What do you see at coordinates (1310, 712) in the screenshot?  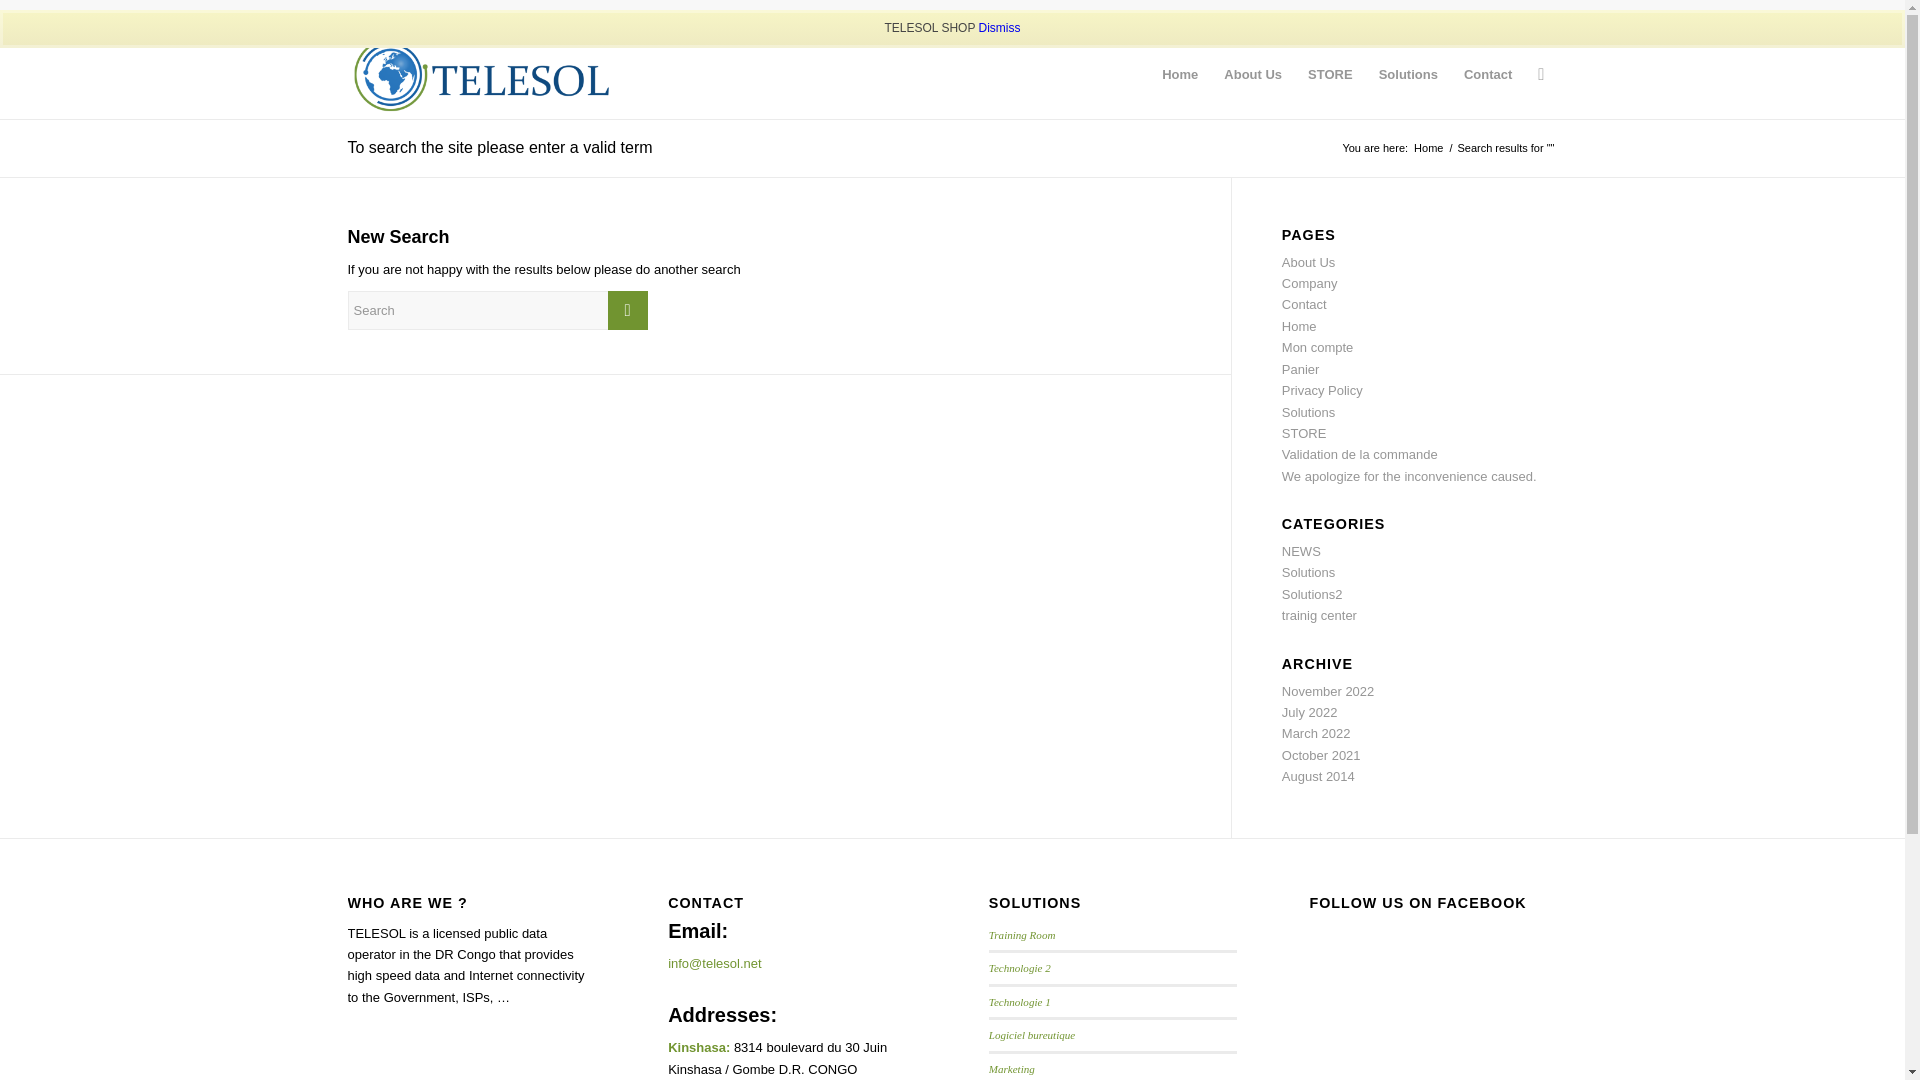 I see `July 2022` at bounding box center [1310, 712].